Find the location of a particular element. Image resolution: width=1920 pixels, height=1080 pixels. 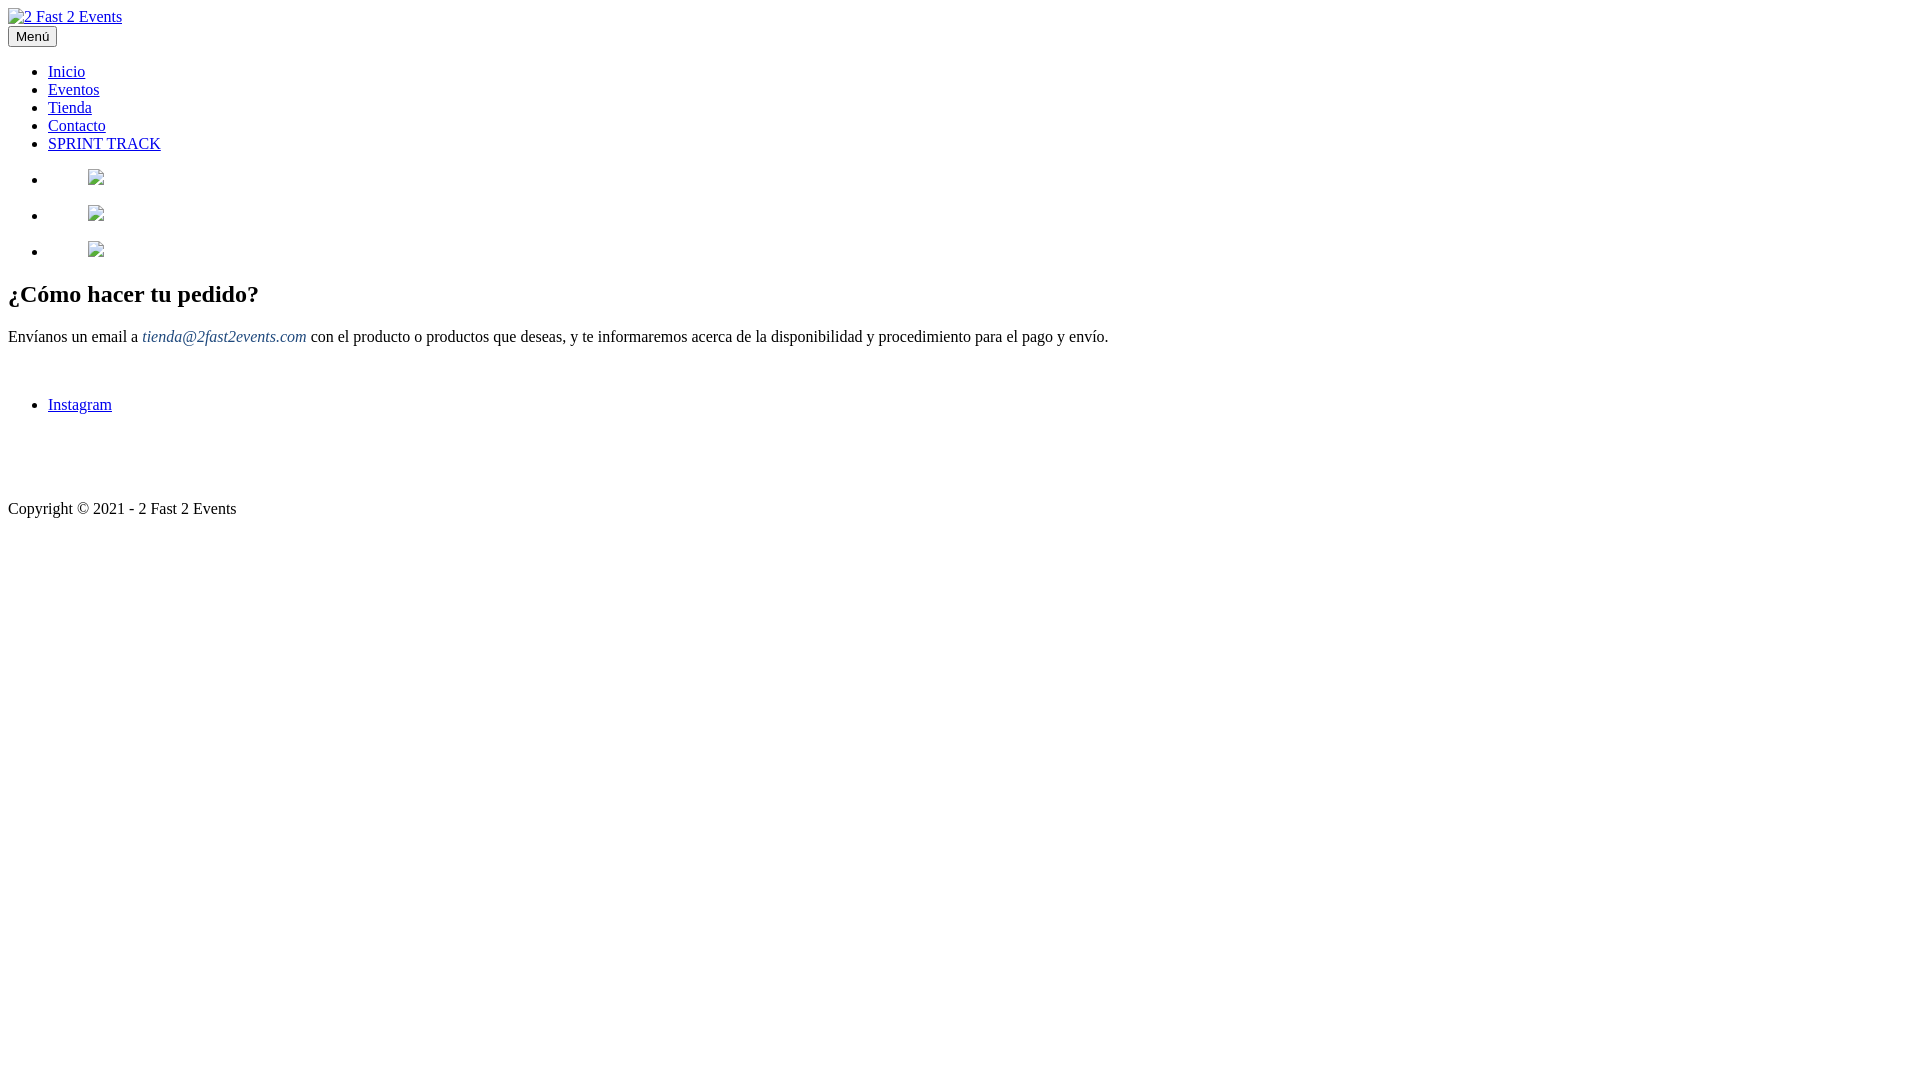

Instagram is located at coordinates (80, 404).